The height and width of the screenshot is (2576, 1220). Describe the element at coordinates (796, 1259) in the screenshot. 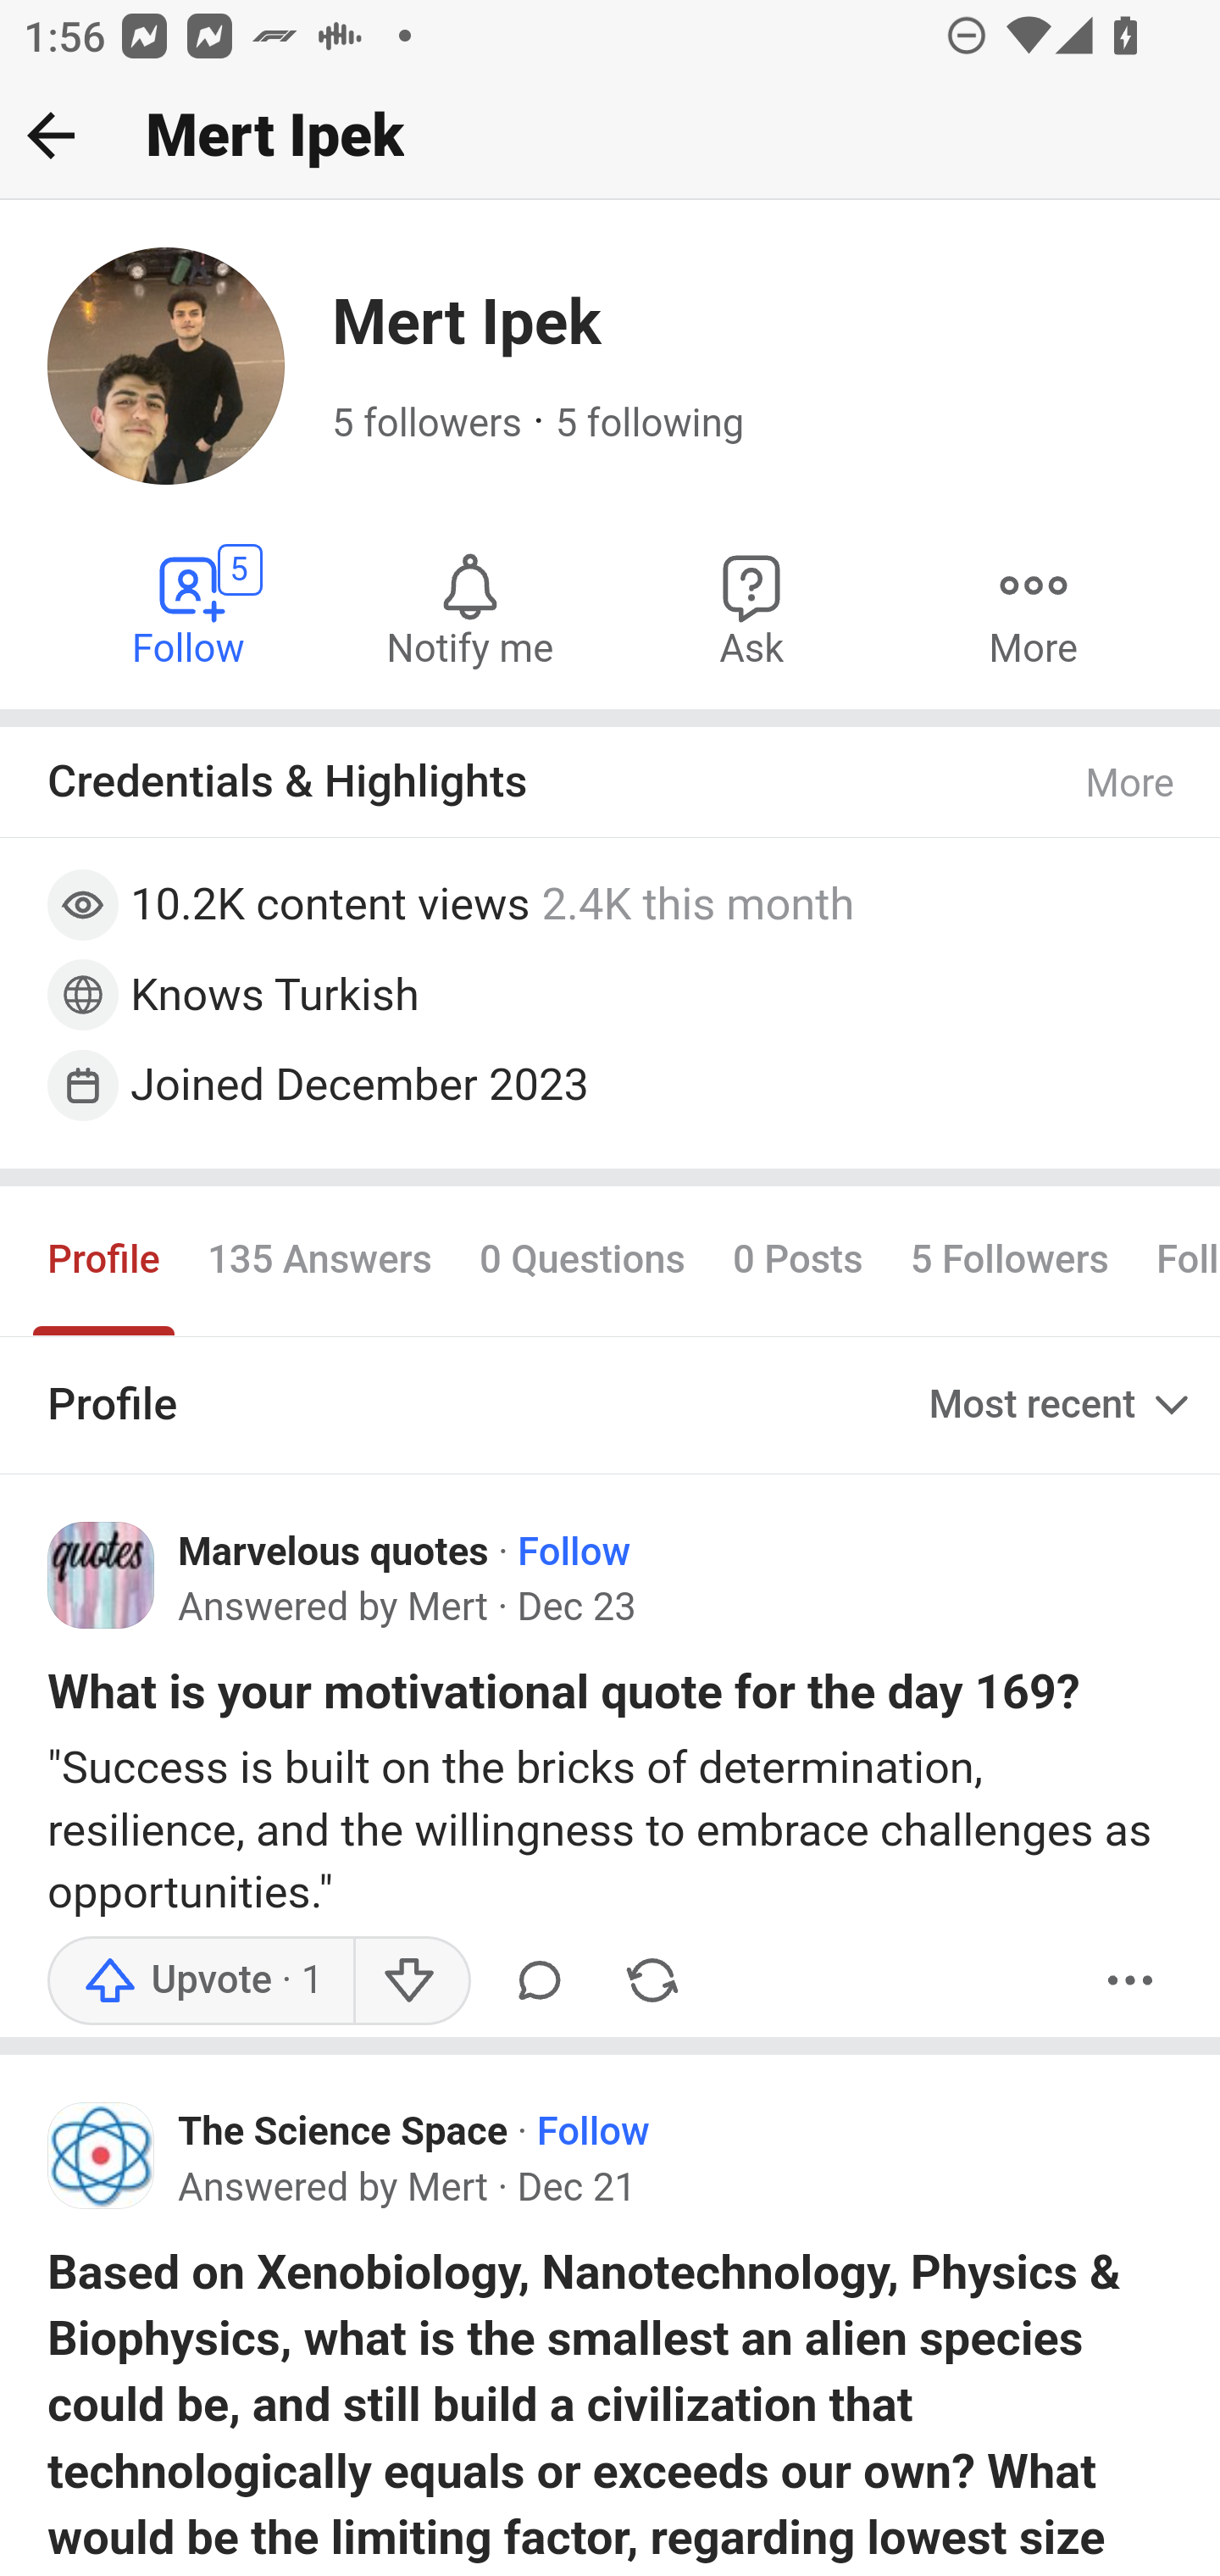

I see `0 Posts` at that location.